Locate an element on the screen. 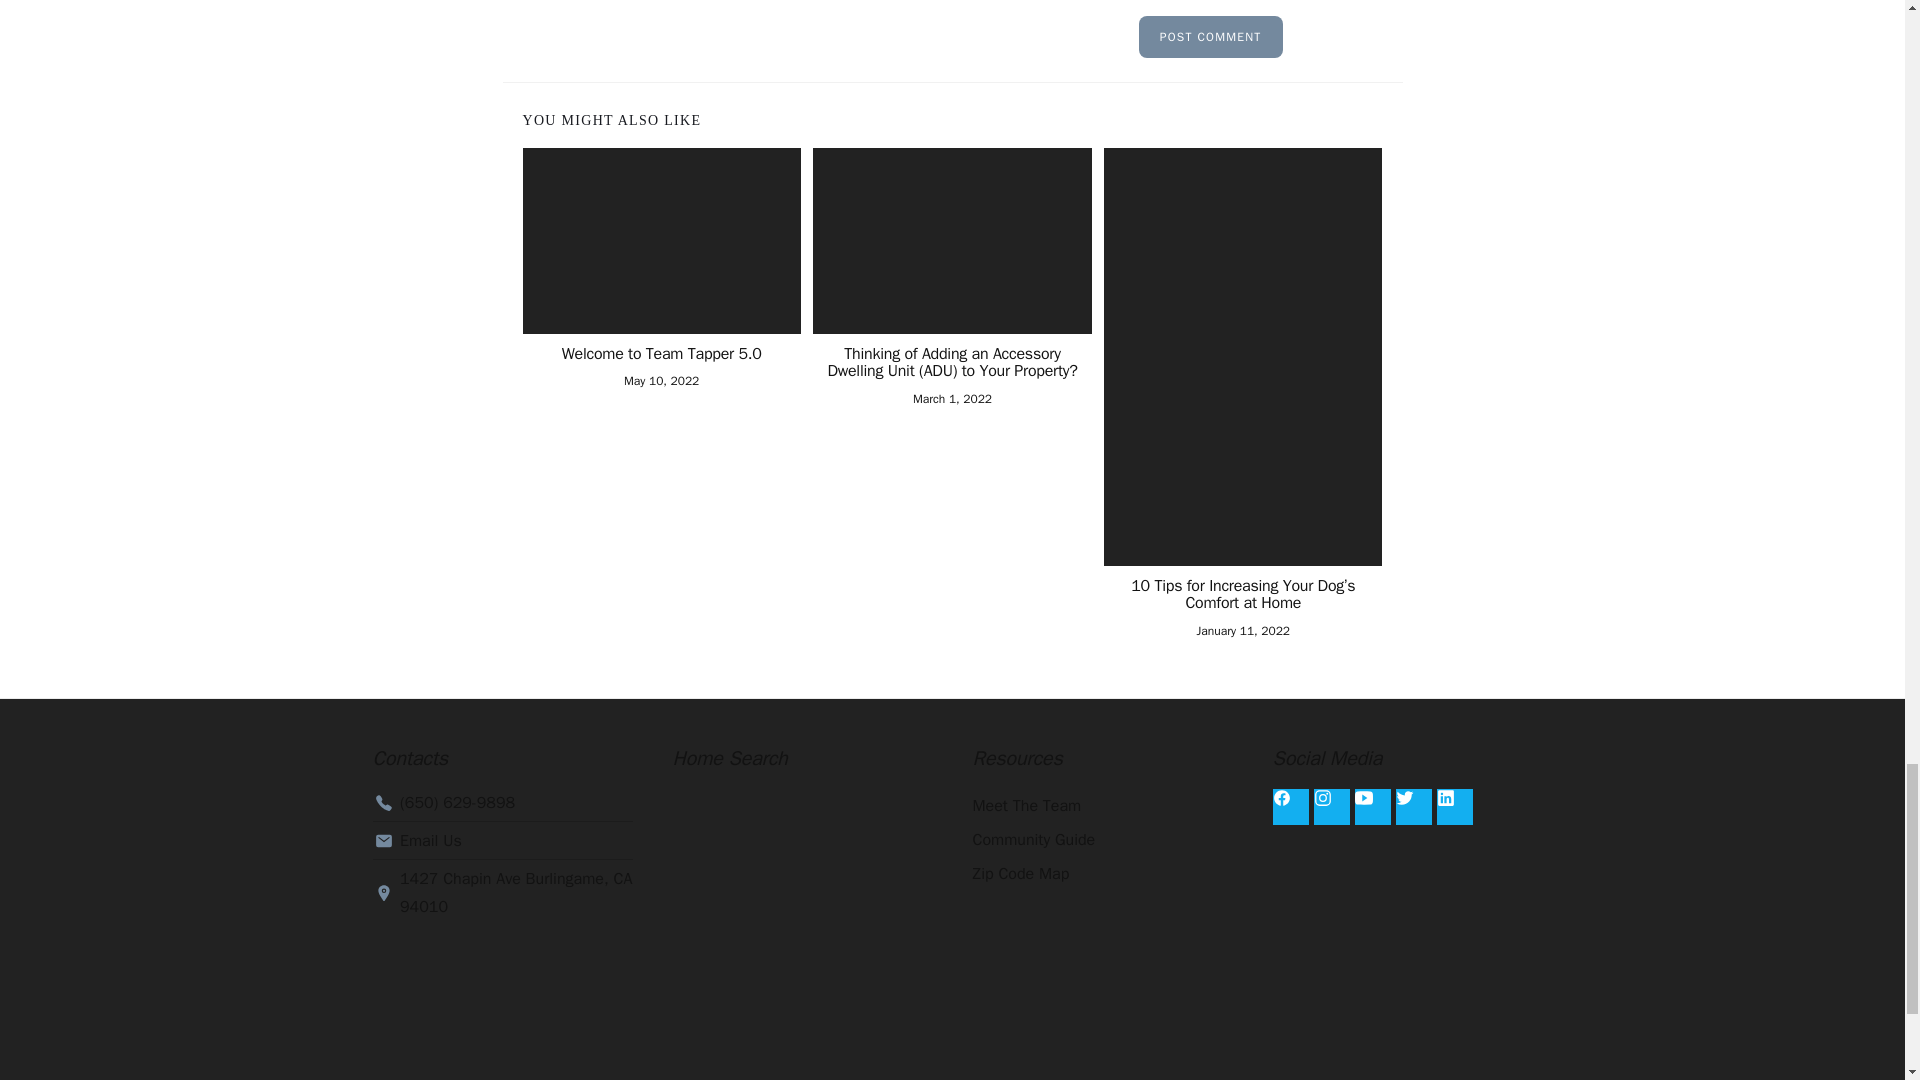 Image resolution: width=1920 pixels, height=1080 pixels. Meet The Team is located at coordinates (1102, 806).